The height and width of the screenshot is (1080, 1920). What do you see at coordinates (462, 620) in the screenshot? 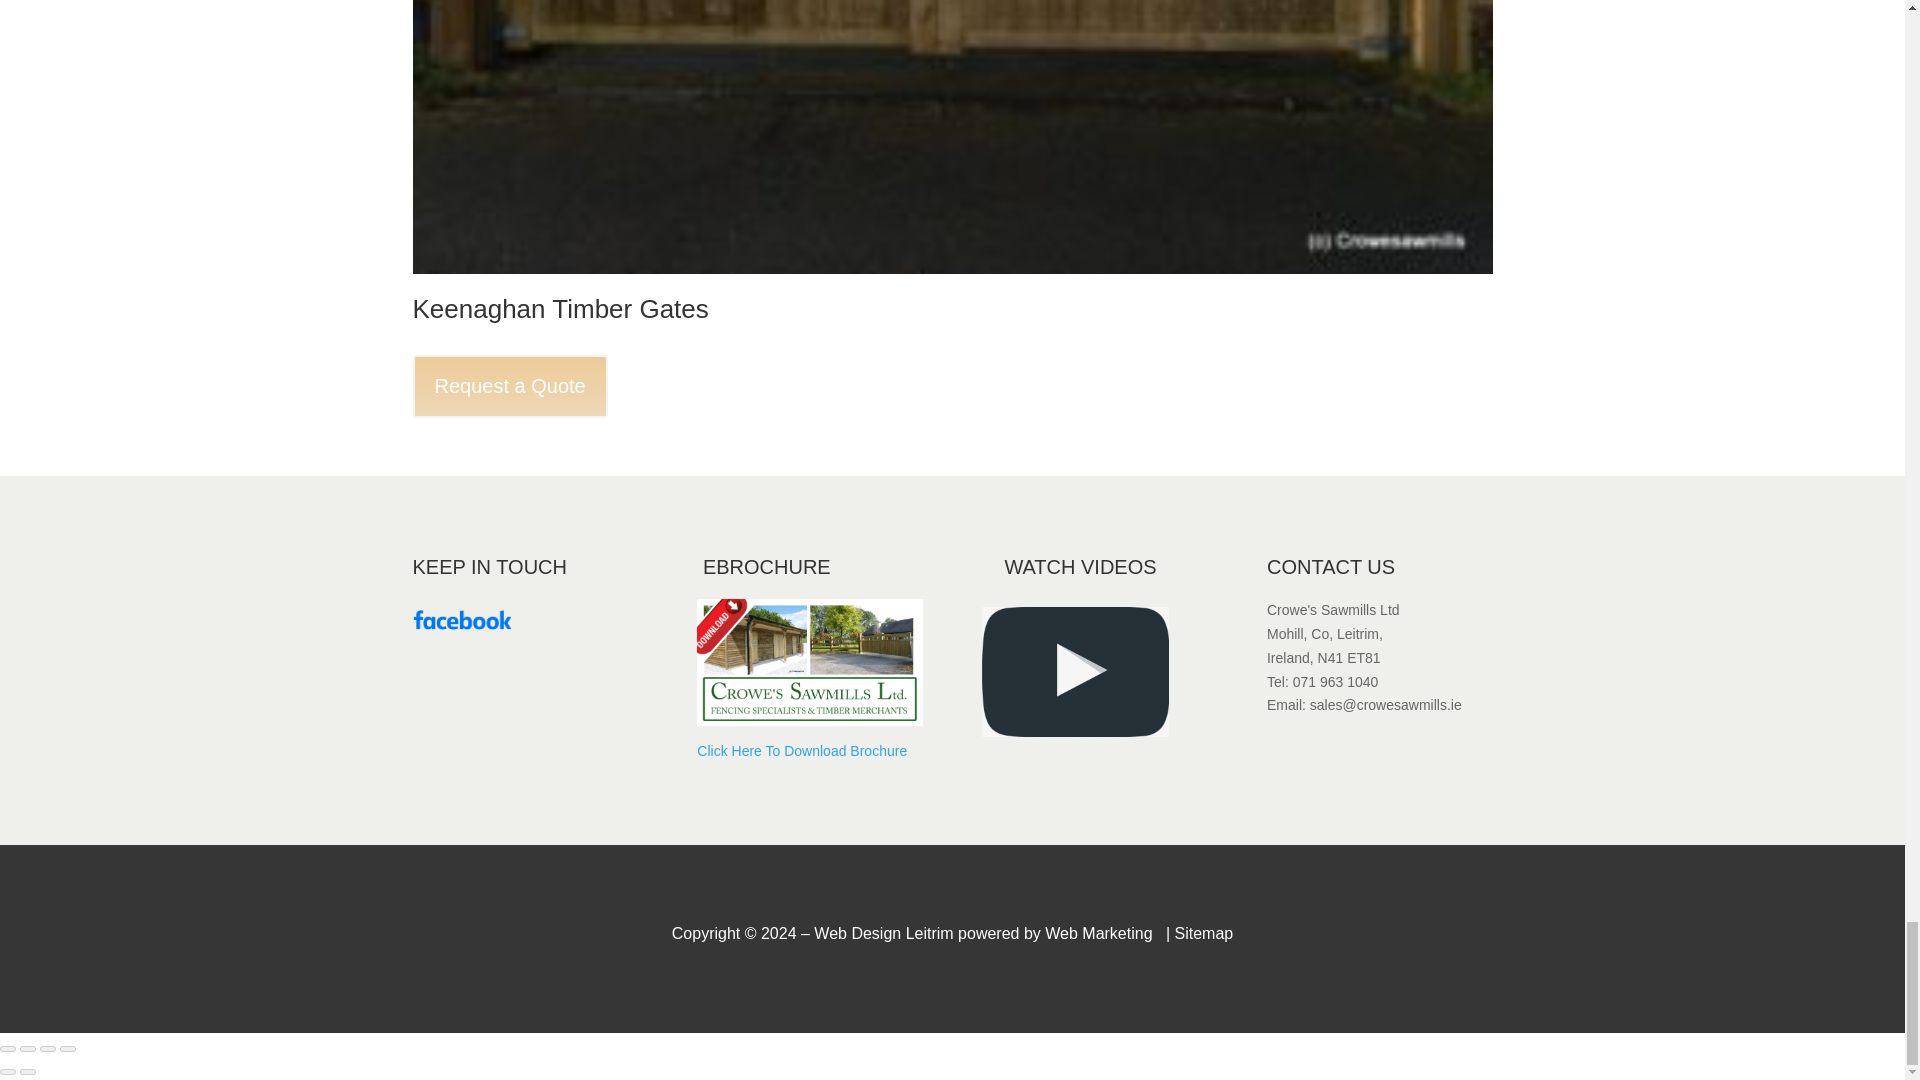
I see `twitter` at bounding box center [462, 620].